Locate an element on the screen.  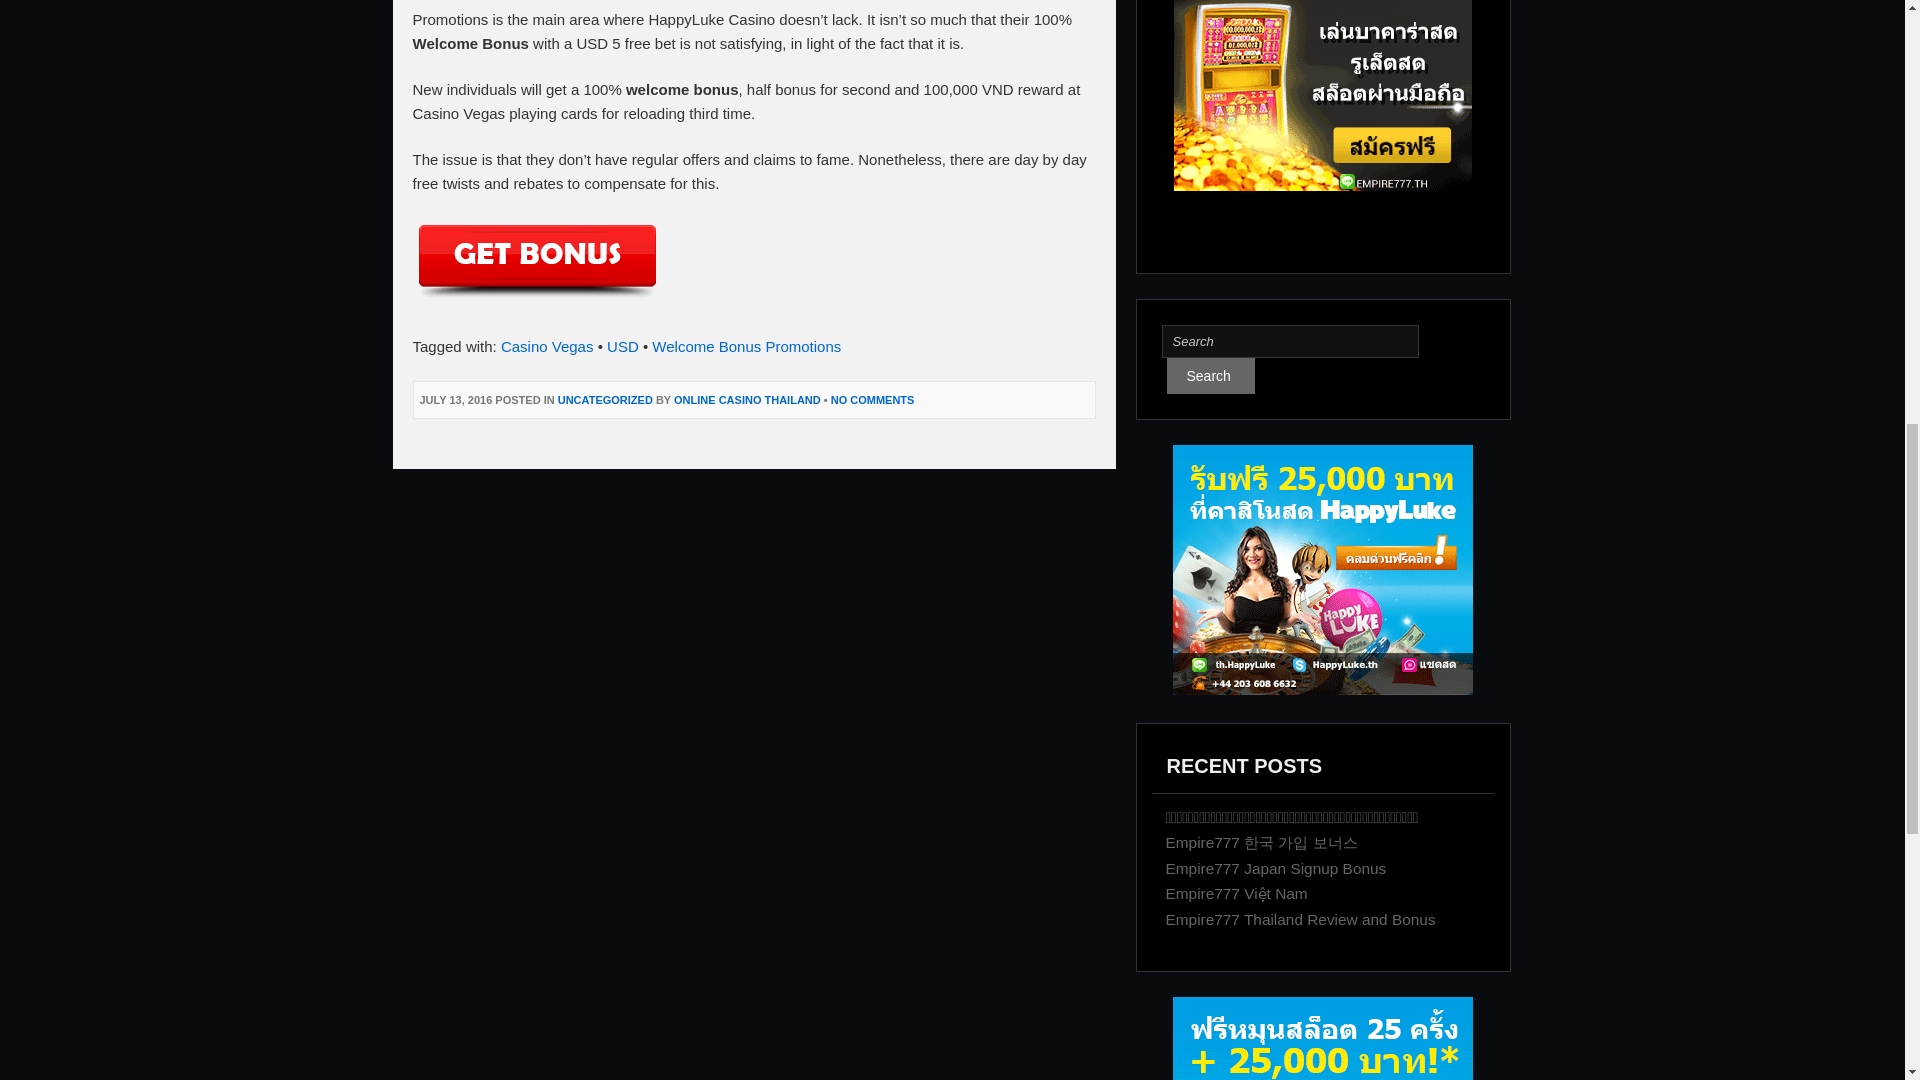
Search  is located at coordinates (1209, 376).